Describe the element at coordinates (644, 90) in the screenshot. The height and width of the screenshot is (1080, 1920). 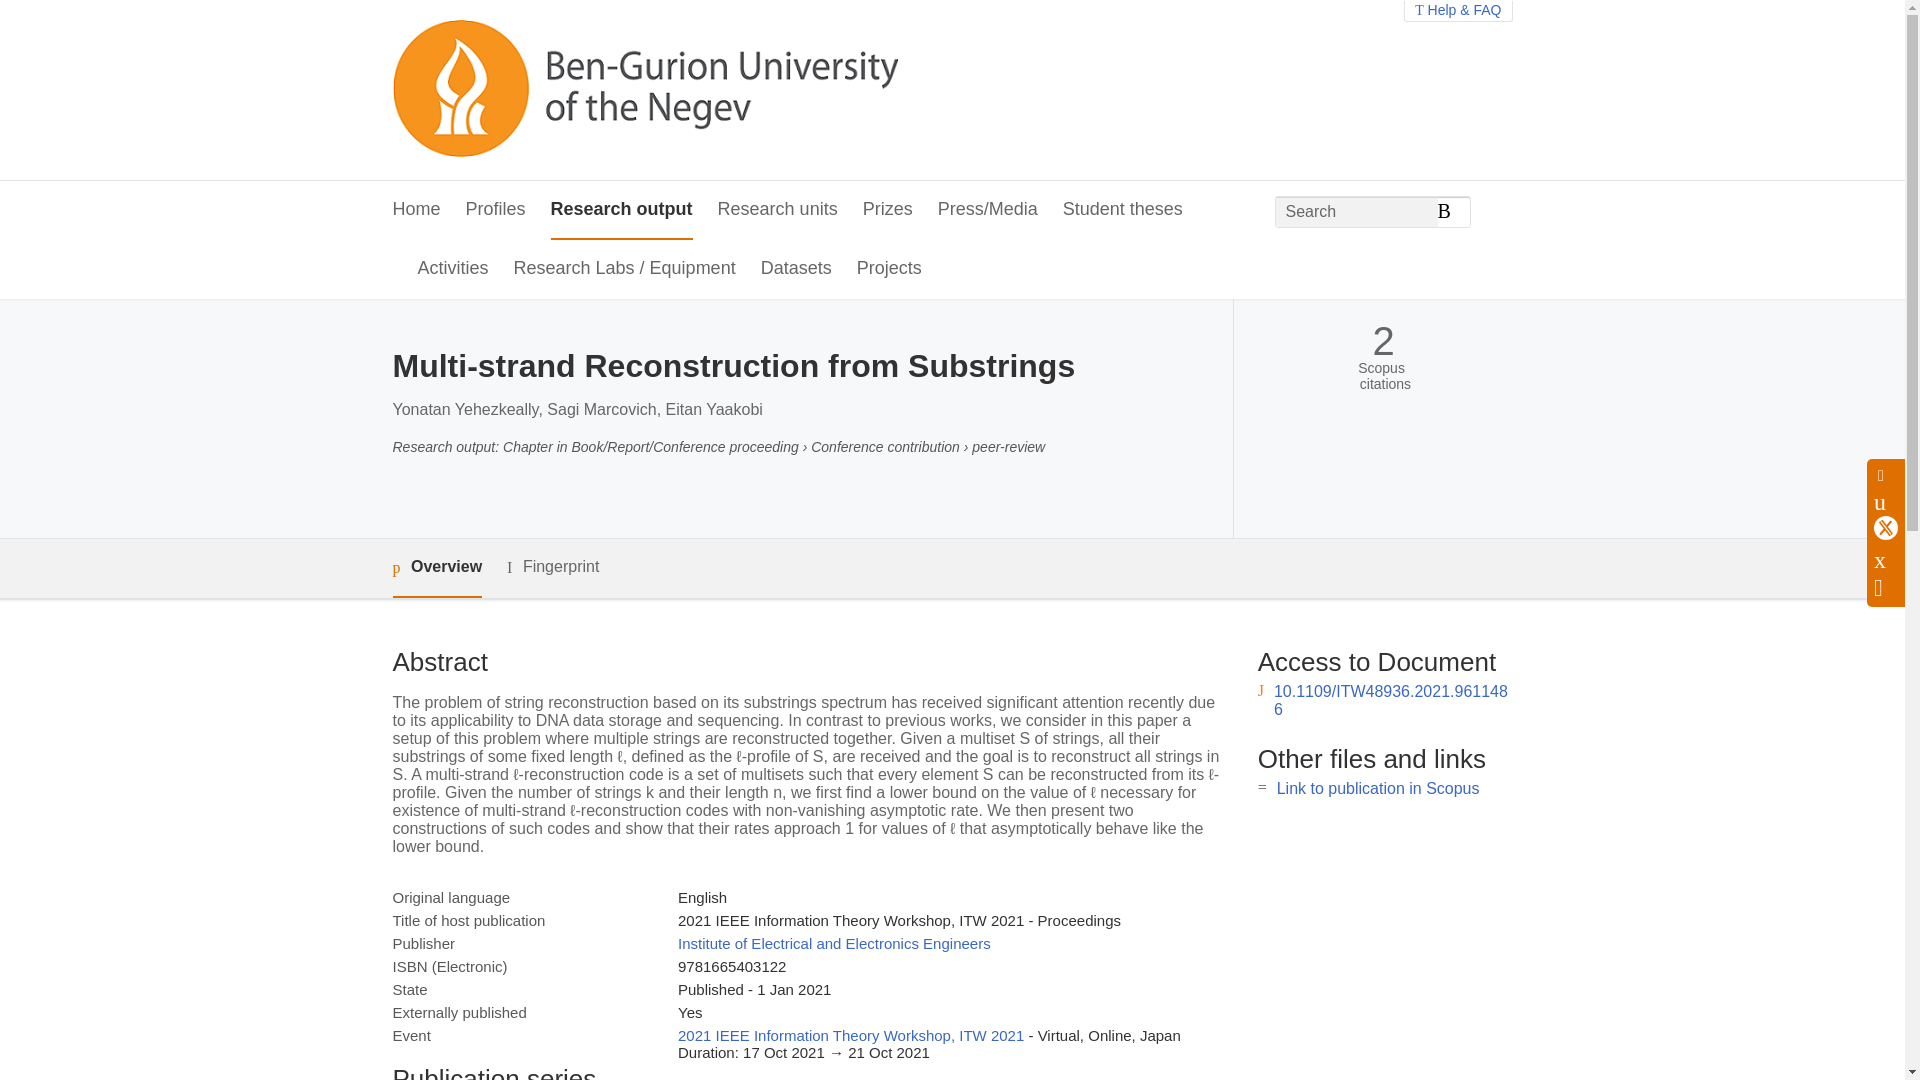
I see `Ben-Gurion University Research Portal Home` at that location.